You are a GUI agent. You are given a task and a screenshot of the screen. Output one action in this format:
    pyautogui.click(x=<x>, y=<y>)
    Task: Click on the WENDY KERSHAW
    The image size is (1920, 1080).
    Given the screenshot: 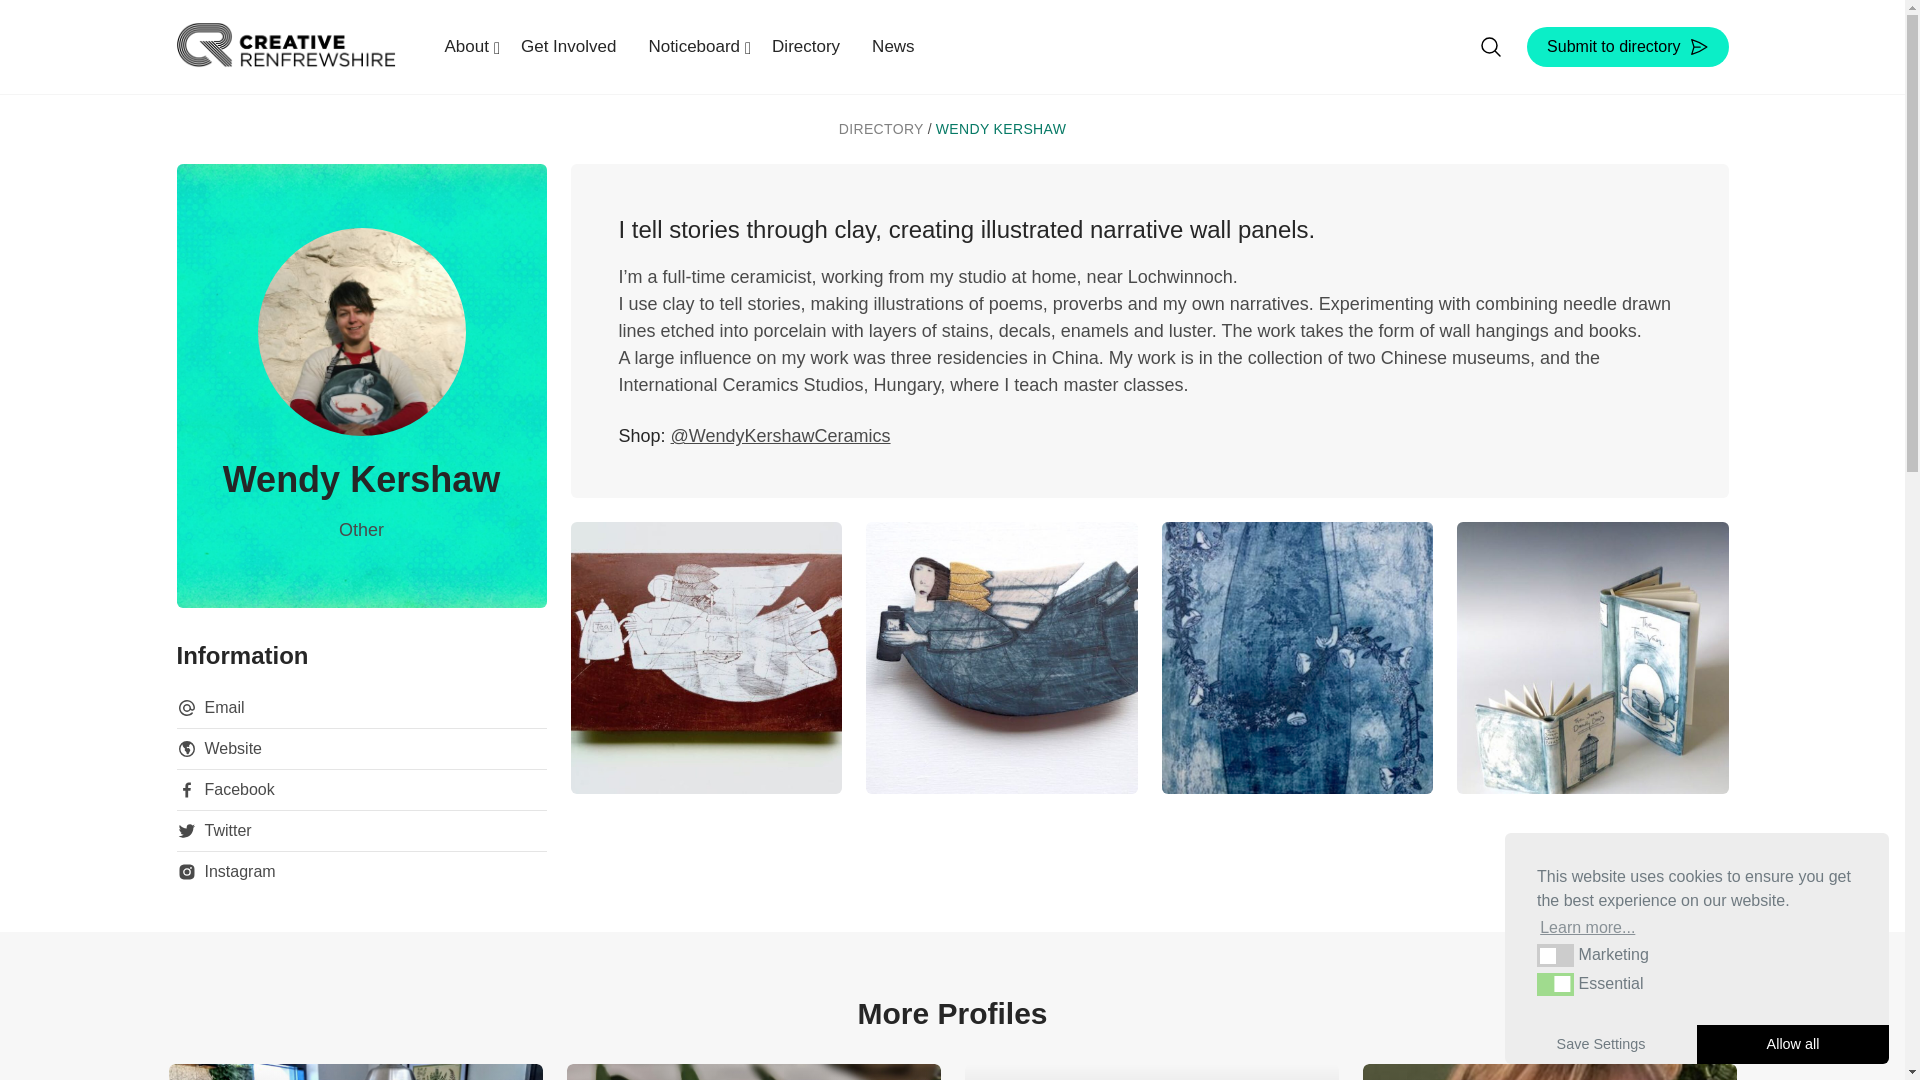 What is the action you would take?
    pyautogui.click(x=1002, y=129)
    